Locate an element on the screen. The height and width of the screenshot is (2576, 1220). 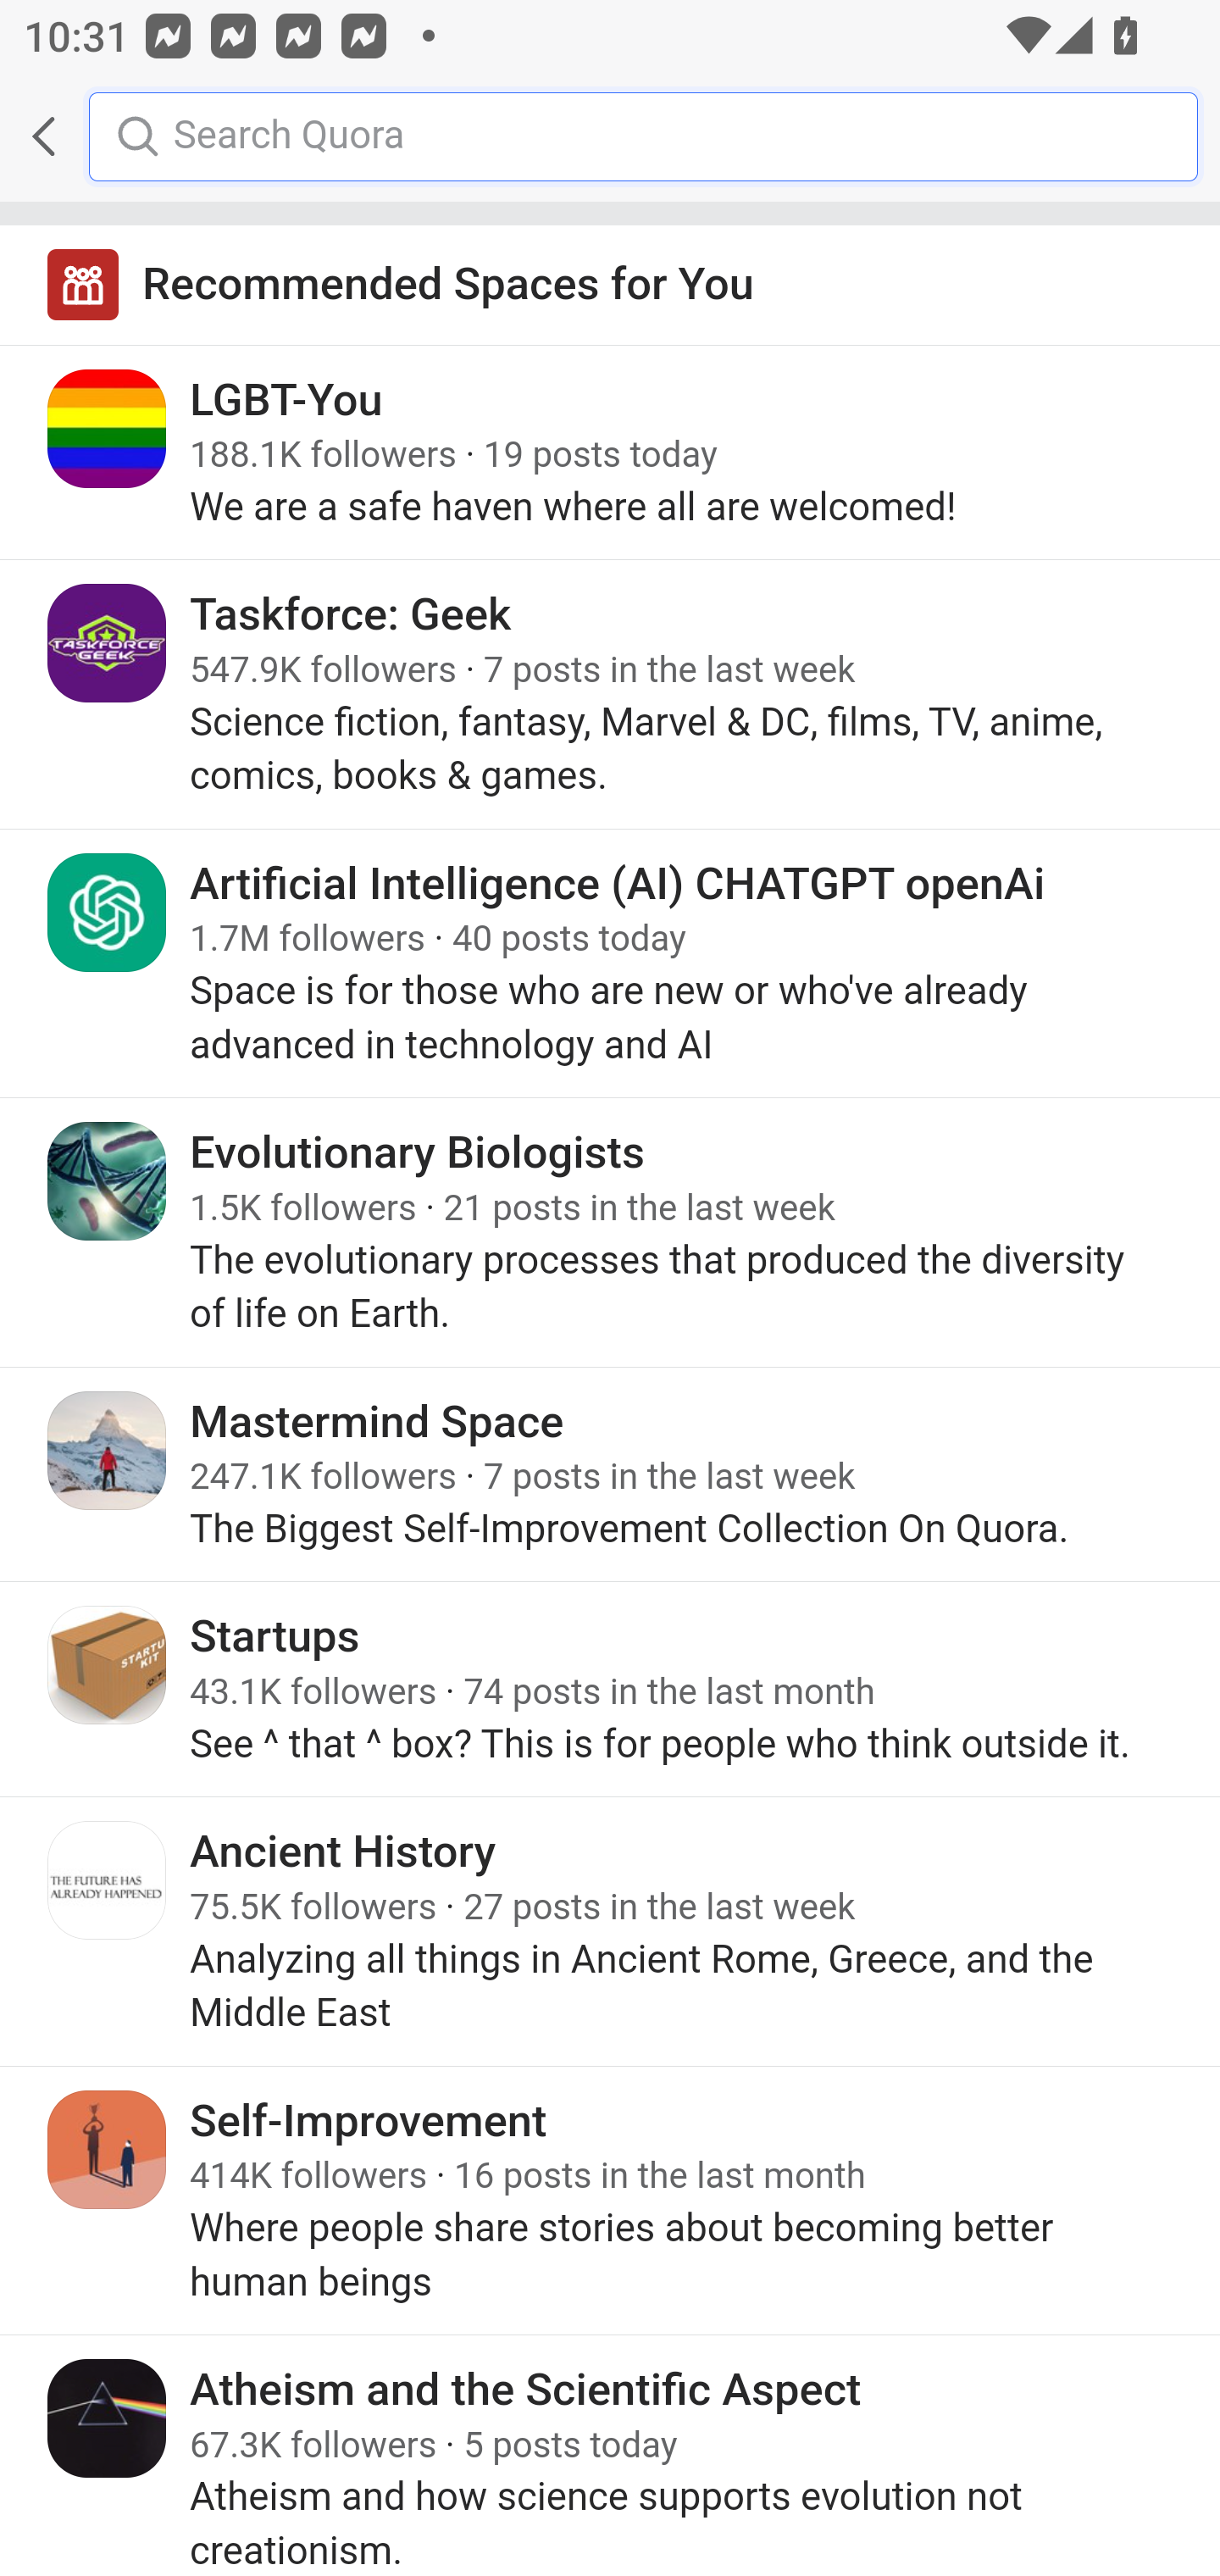
Icon for Ancient History is located at coordinates (108, 1881).